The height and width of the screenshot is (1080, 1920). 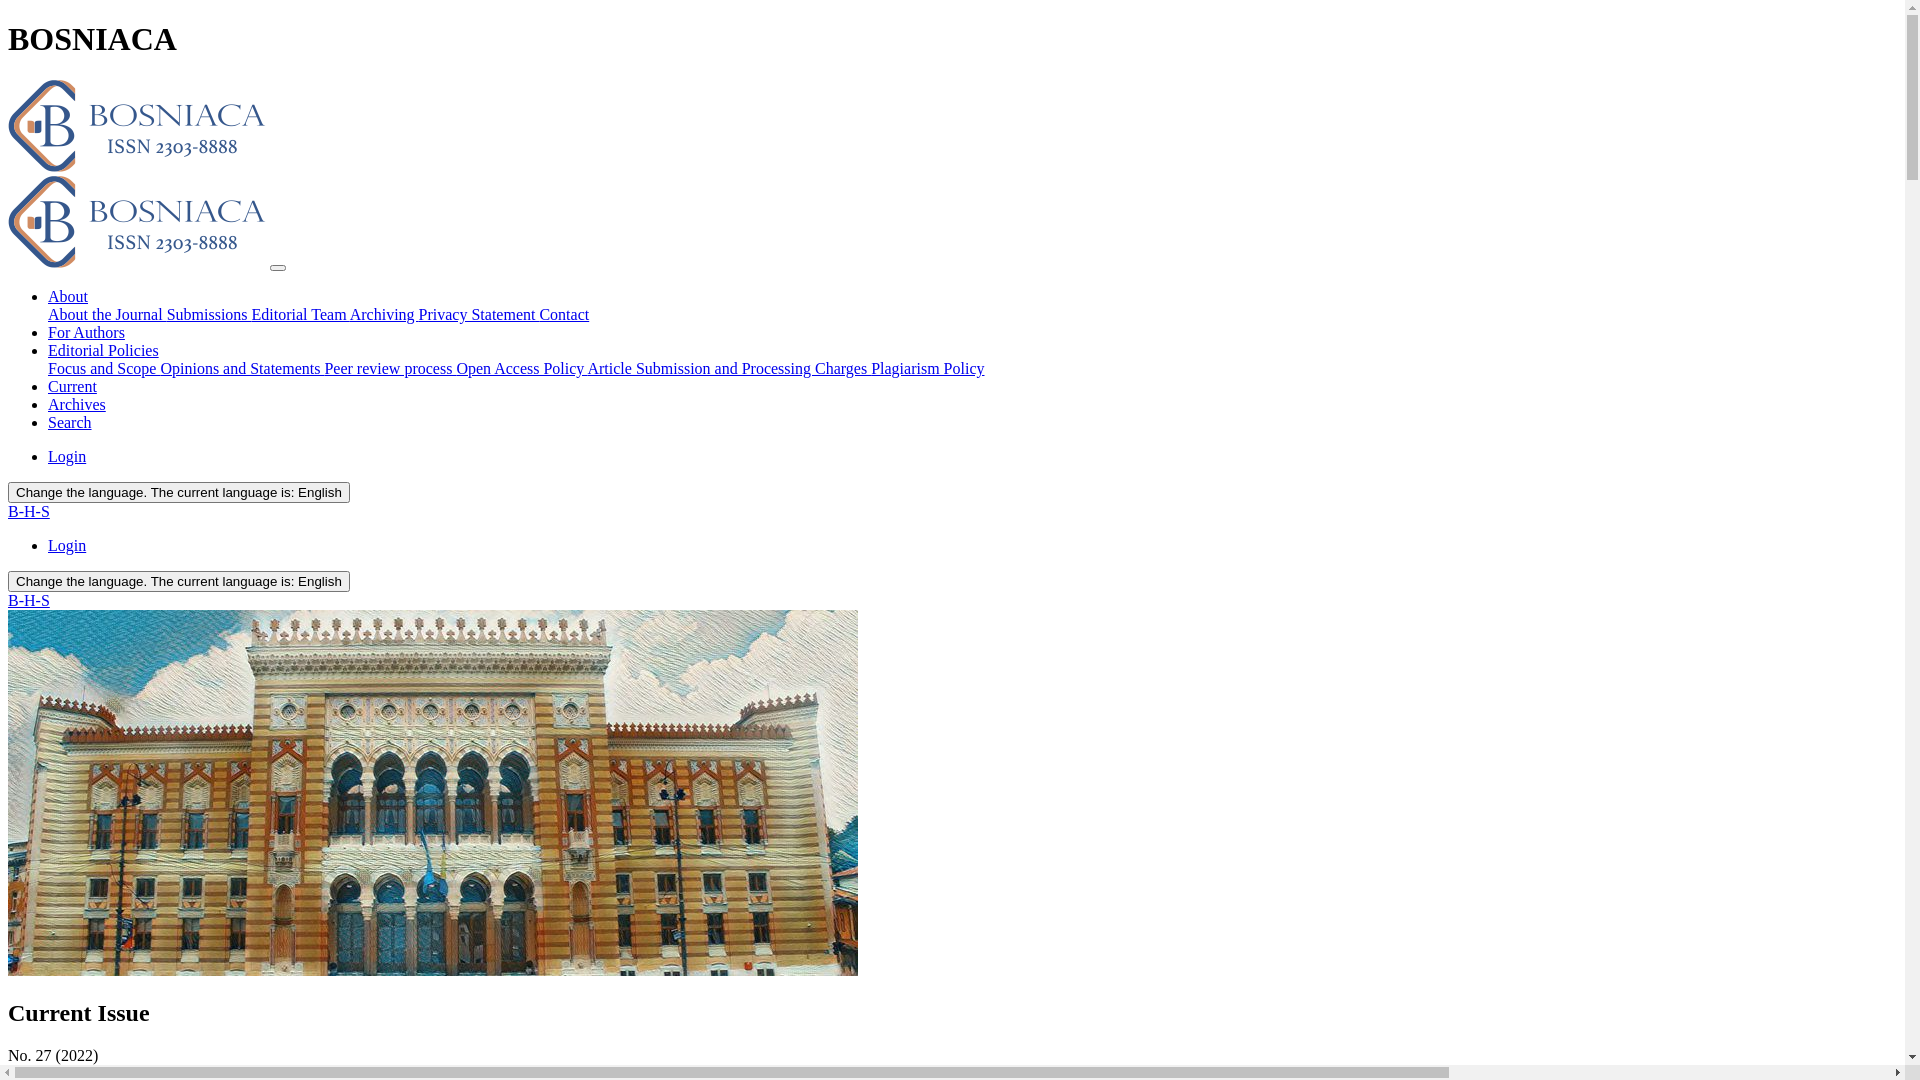 What do you see at coordinates (179, 582) in the screenshot?
I see `Change the language. The current language is: English` at bounding box center [179, 582].